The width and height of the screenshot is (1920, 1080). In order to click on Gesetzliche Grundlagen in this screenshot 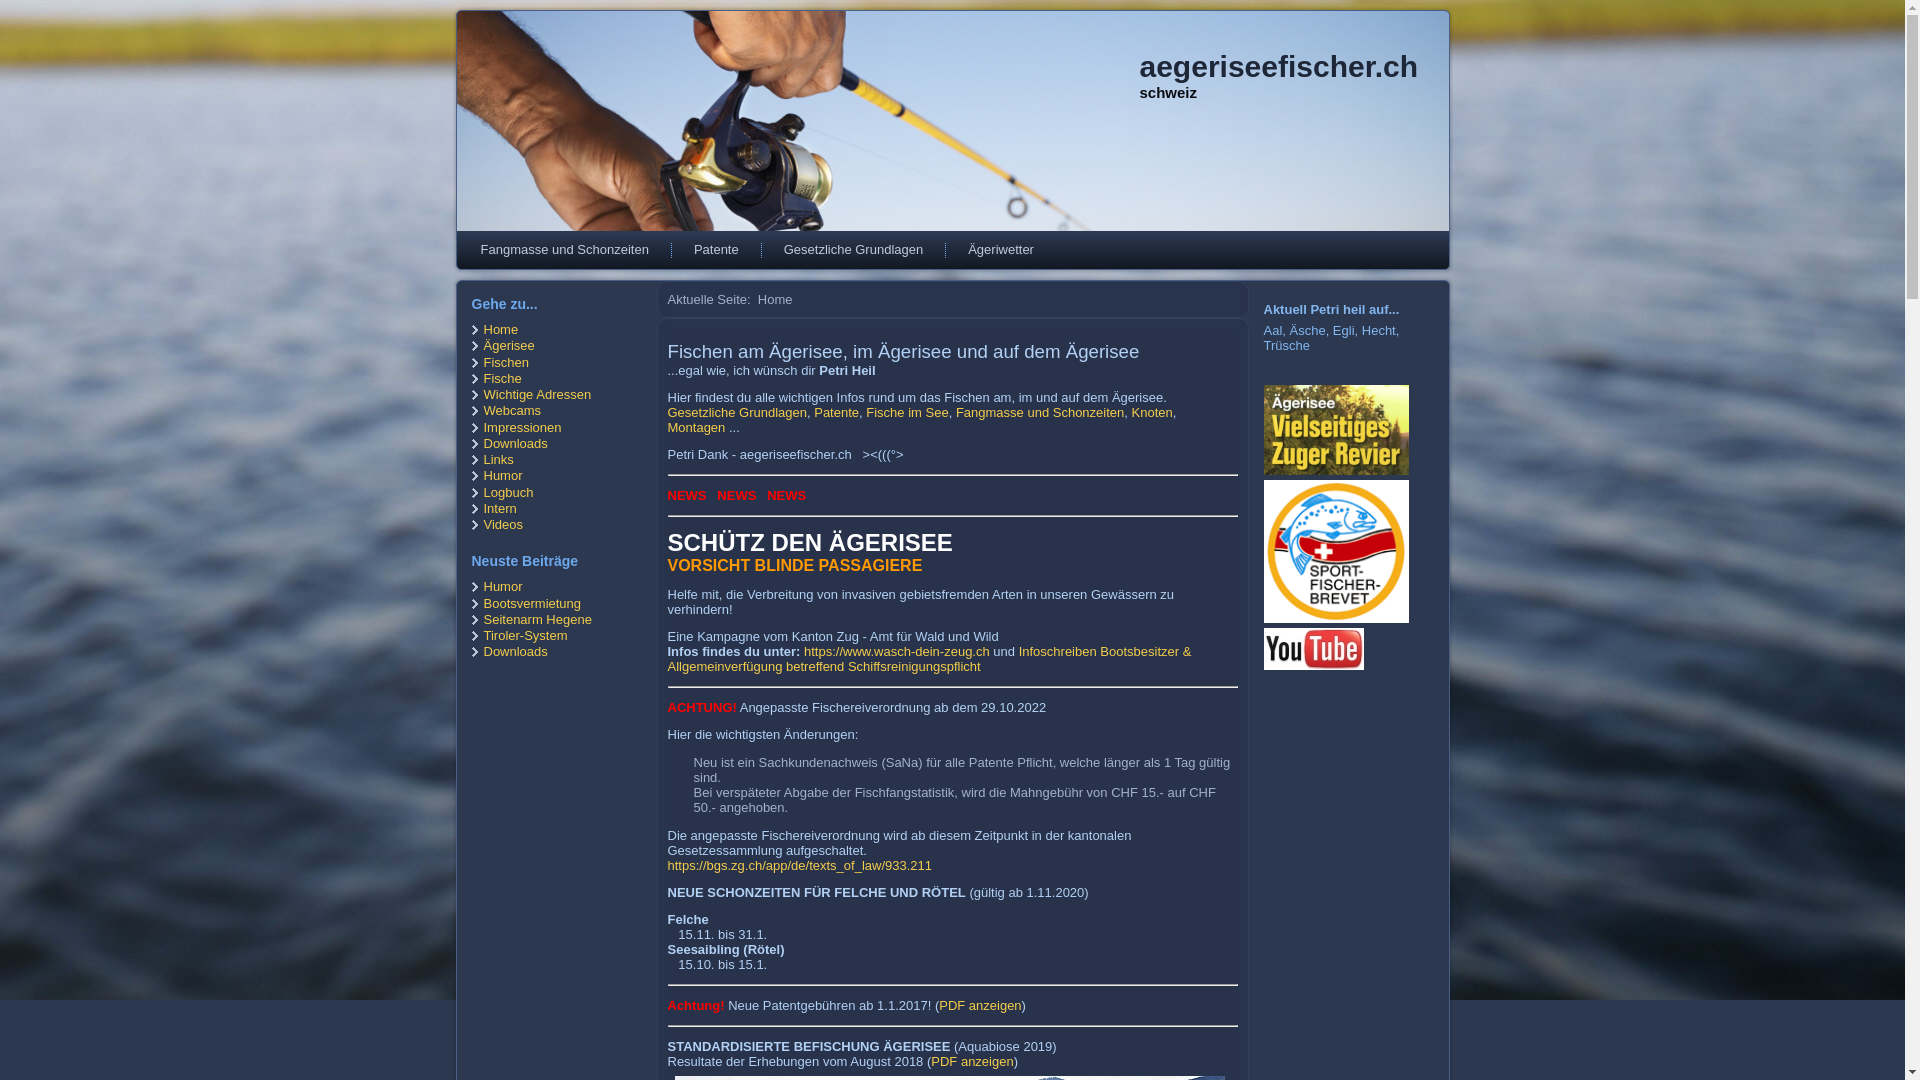, I will do `click(854, 250)`.